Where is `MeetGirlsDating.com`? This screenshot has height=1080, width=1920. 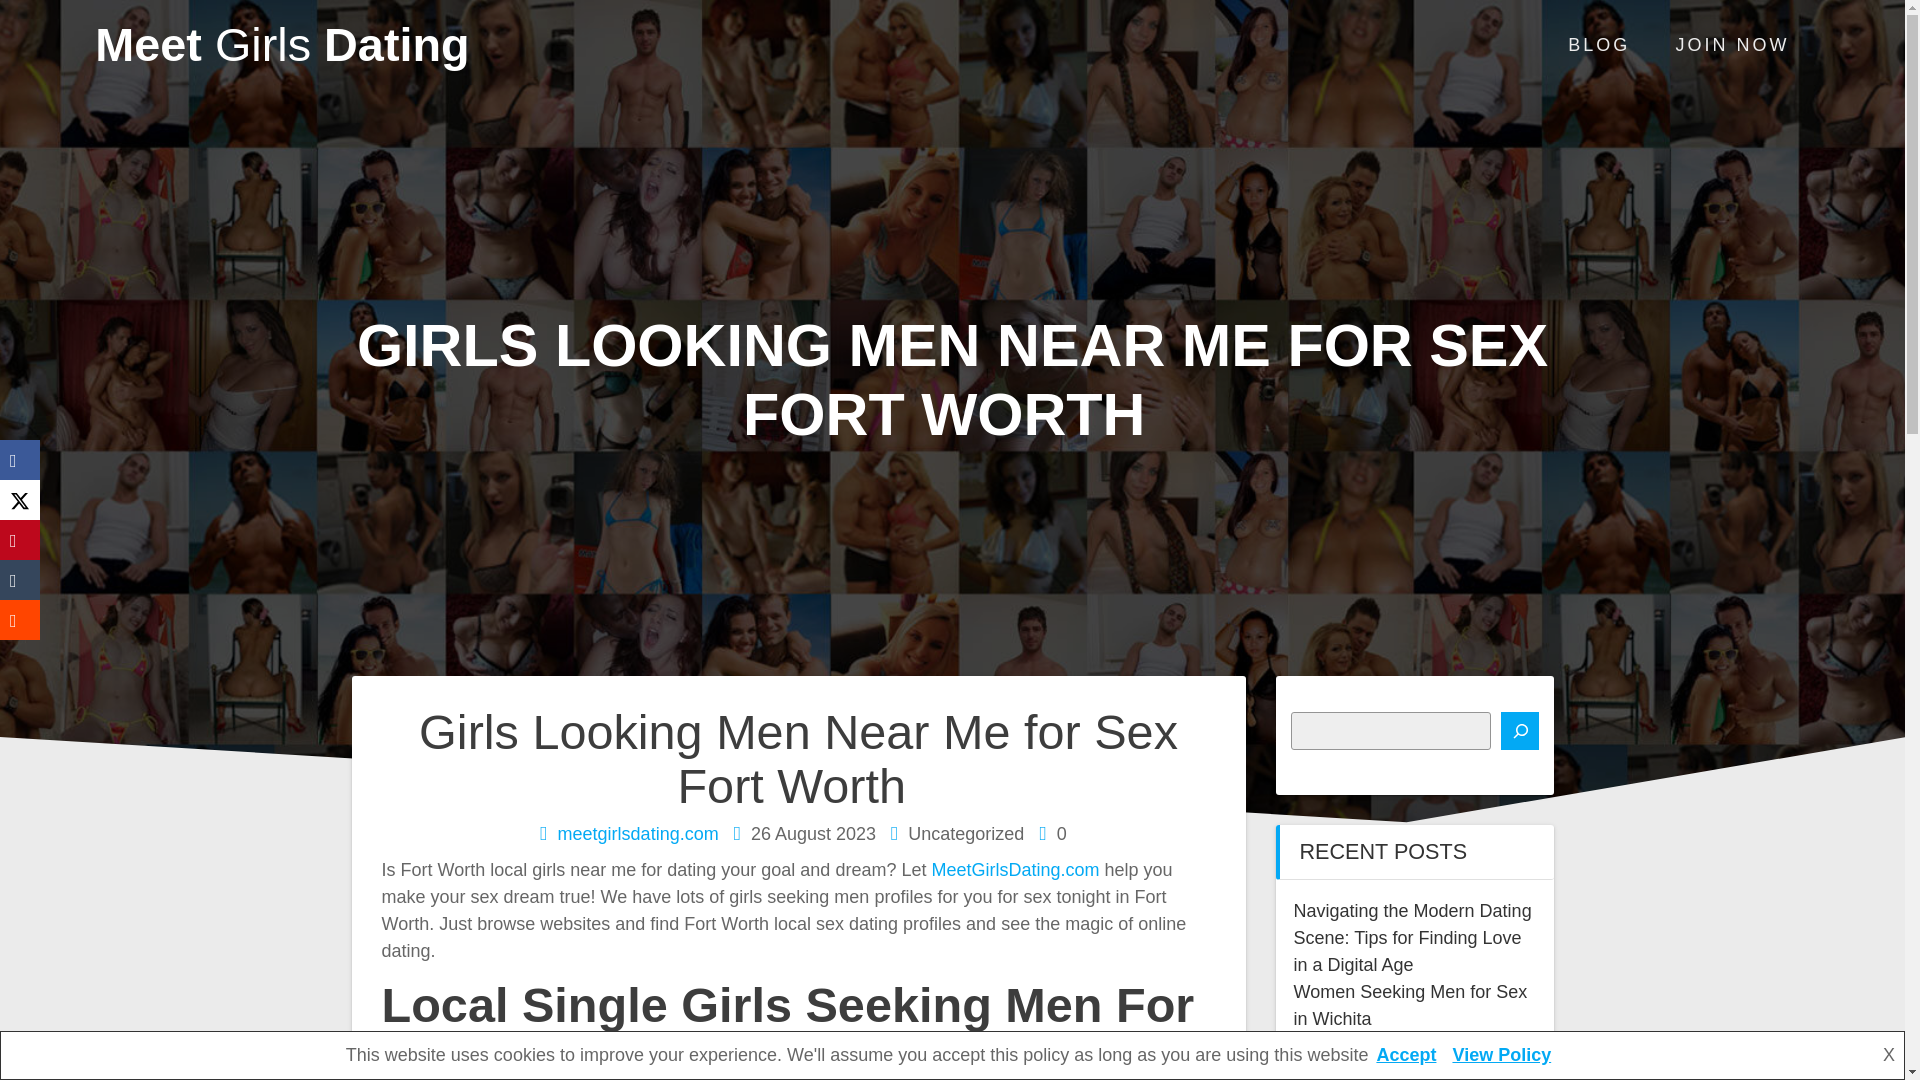 MeetGirlsDating.com is located at coordinates (1014, 870).